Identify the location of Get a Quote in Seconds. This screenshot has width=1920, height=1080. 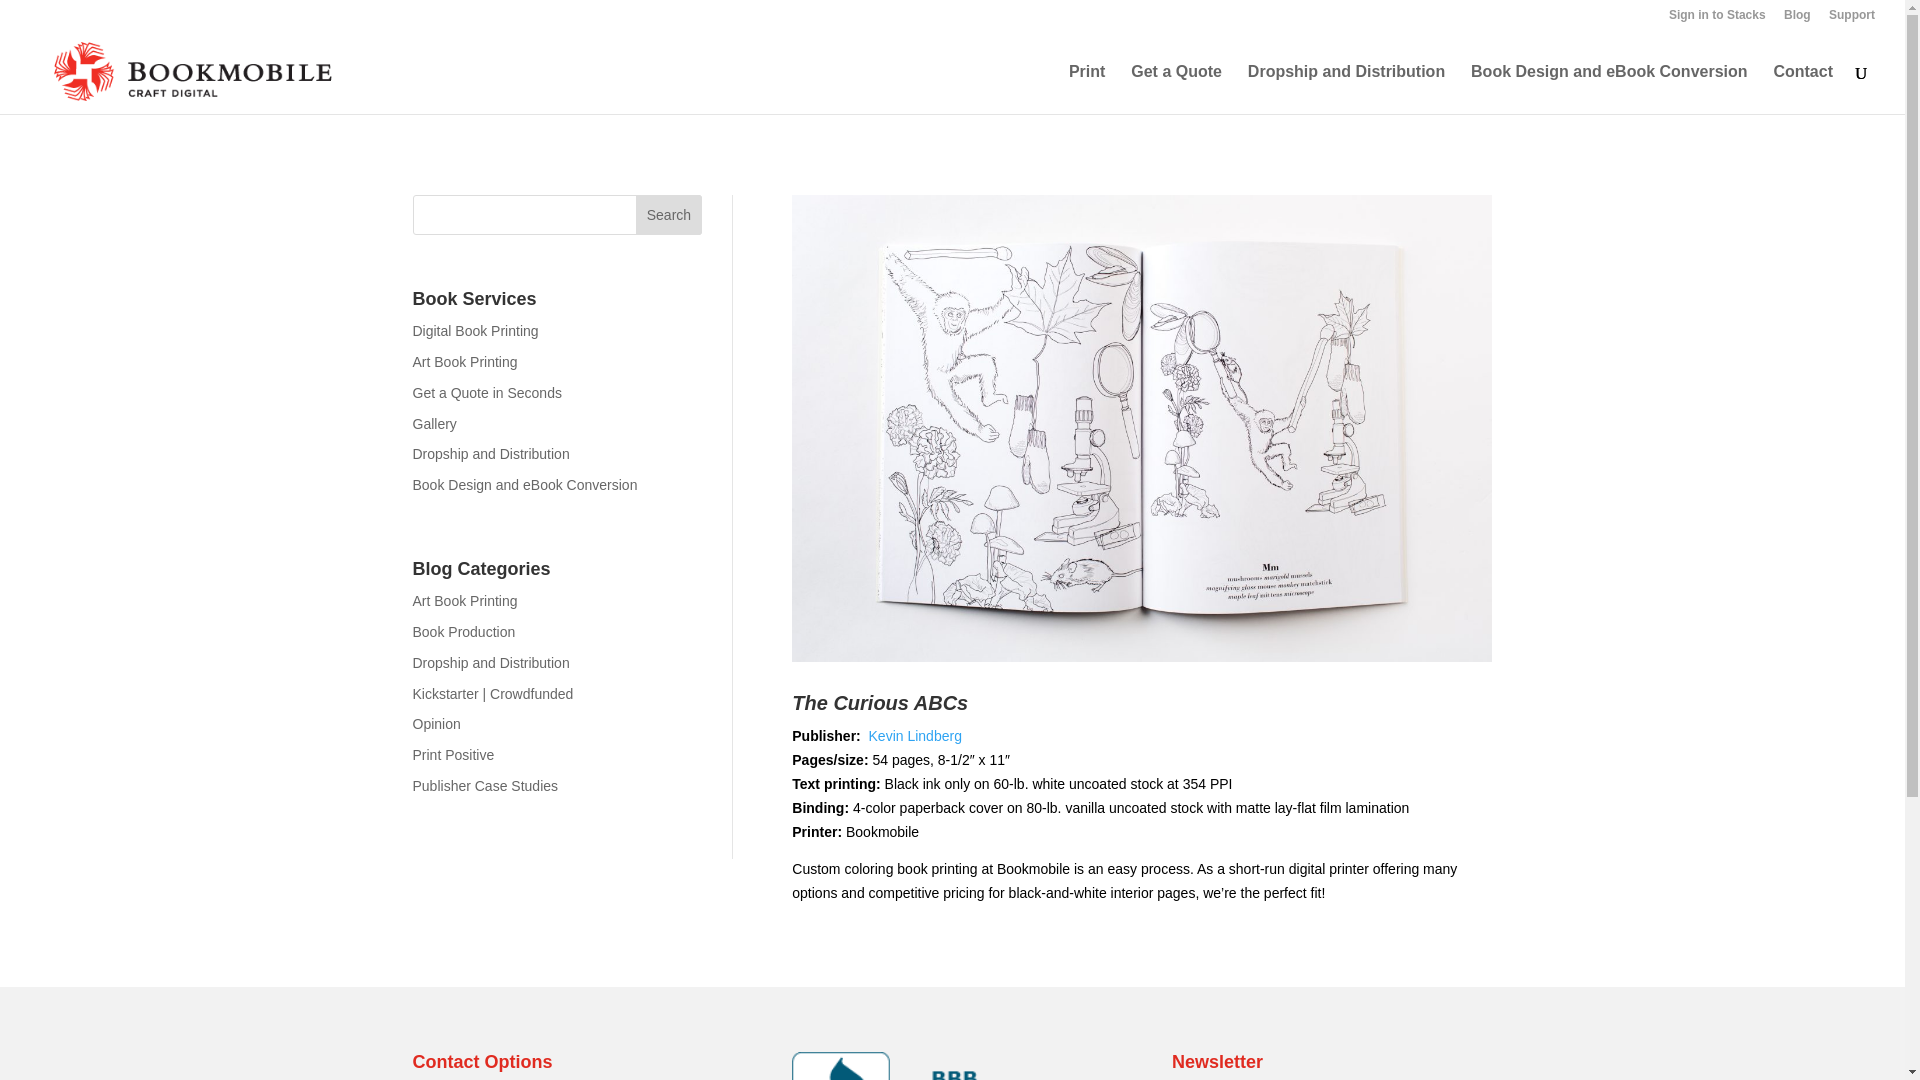
(486, 392).